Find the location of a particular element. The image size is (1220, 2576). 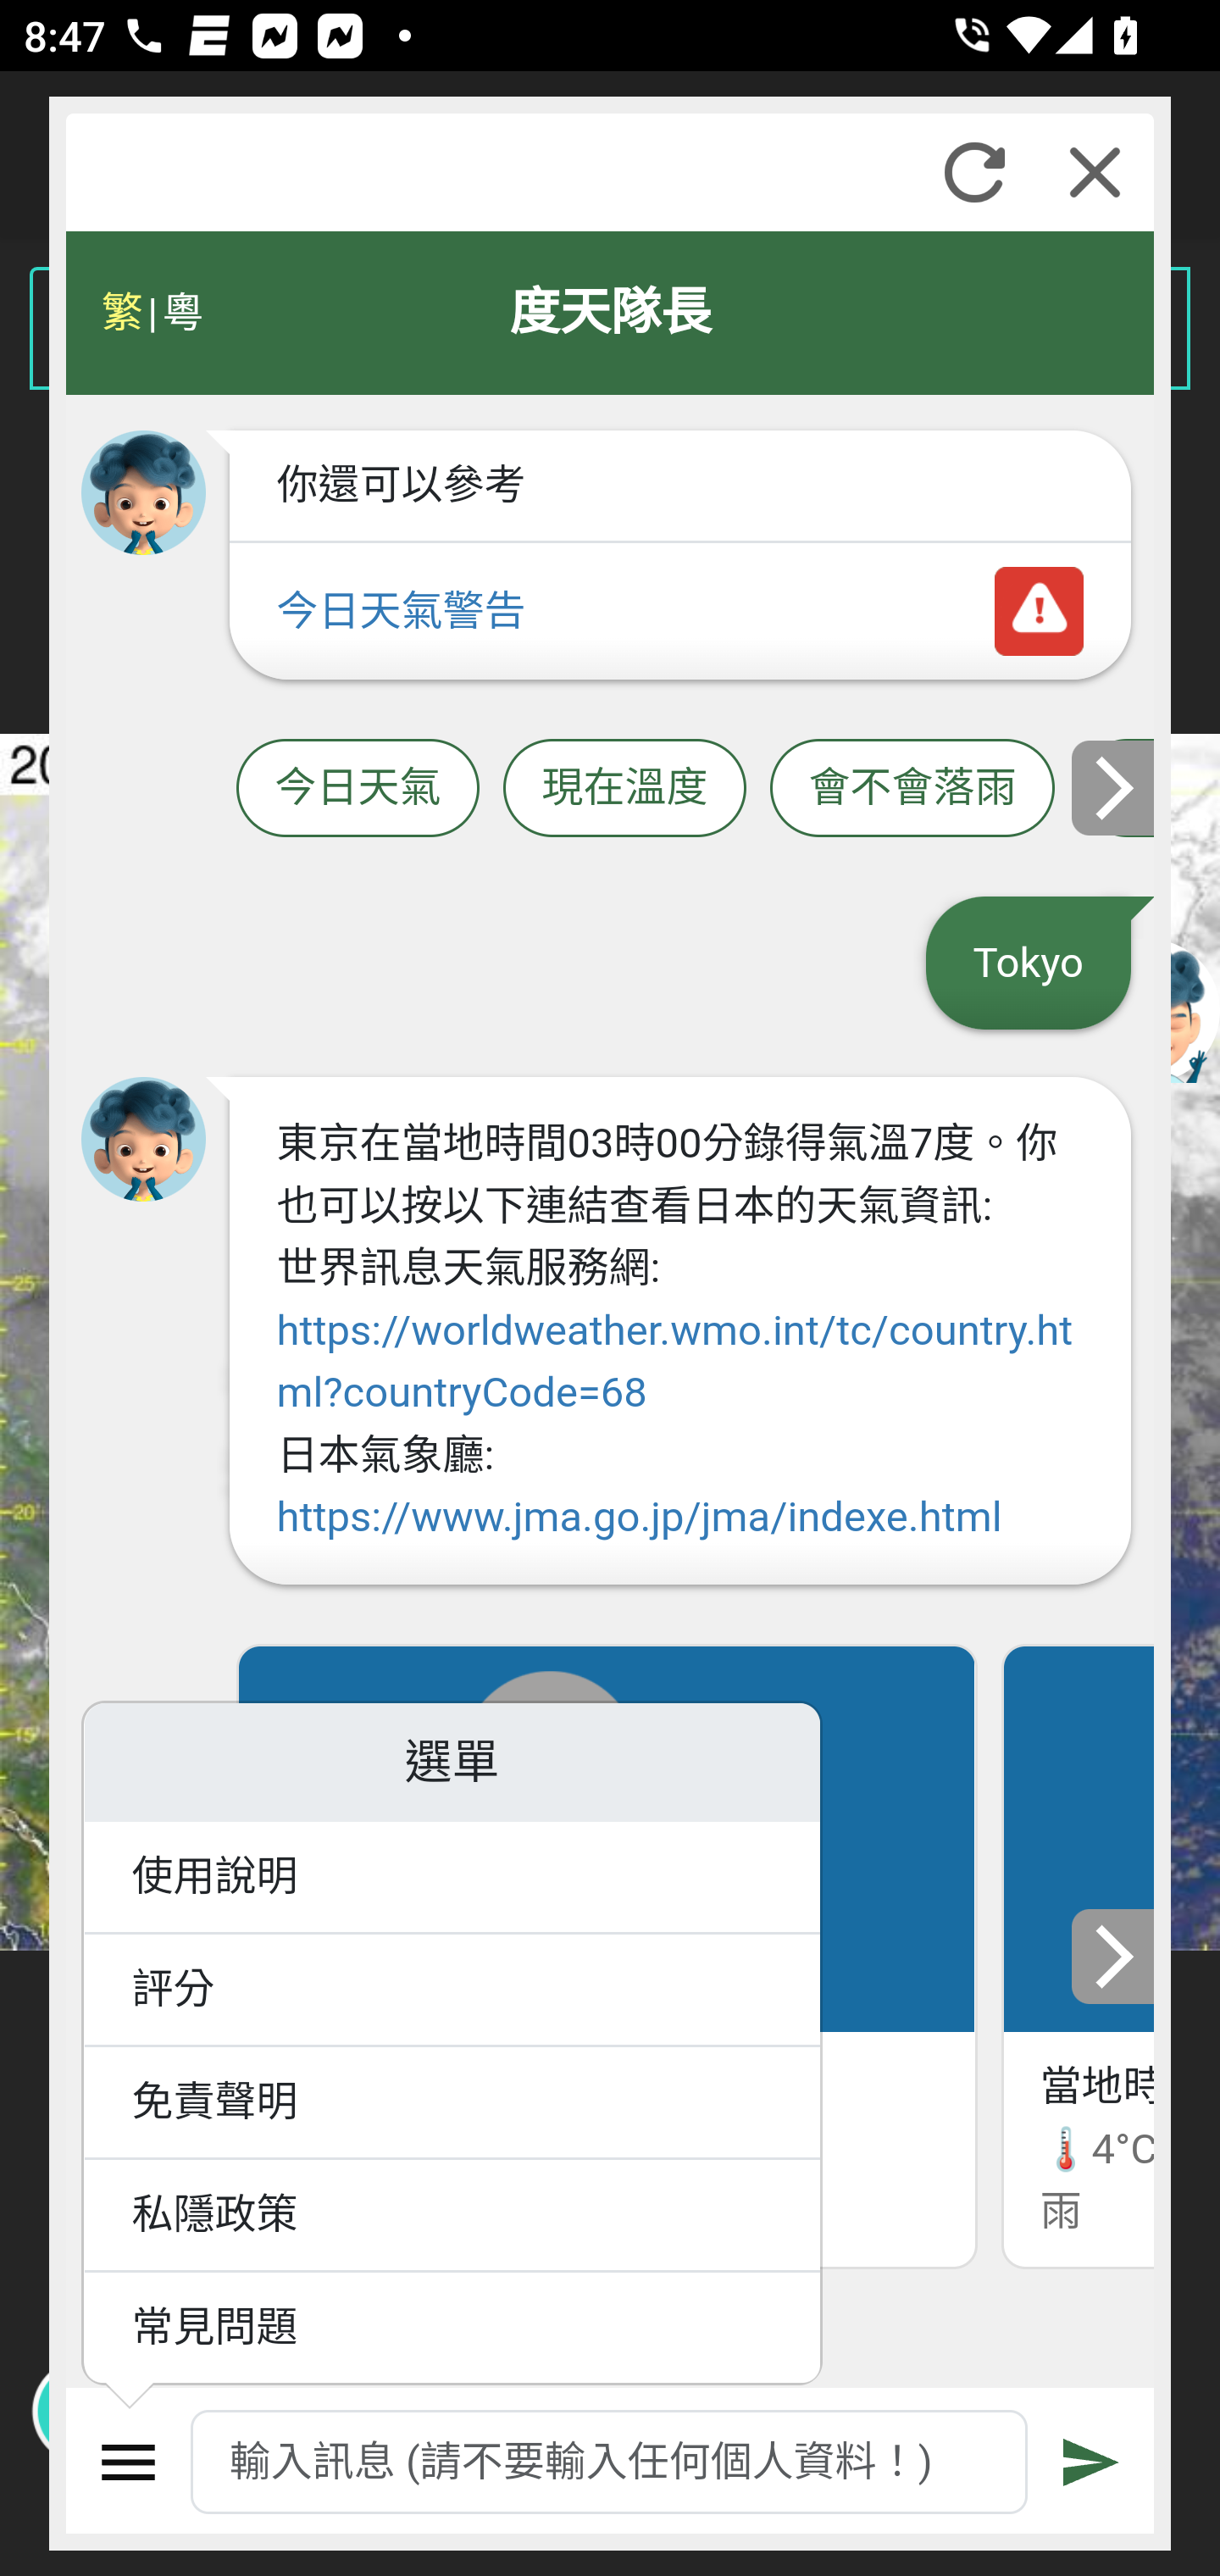

現在溫度 is located at coordinates (624, 790).